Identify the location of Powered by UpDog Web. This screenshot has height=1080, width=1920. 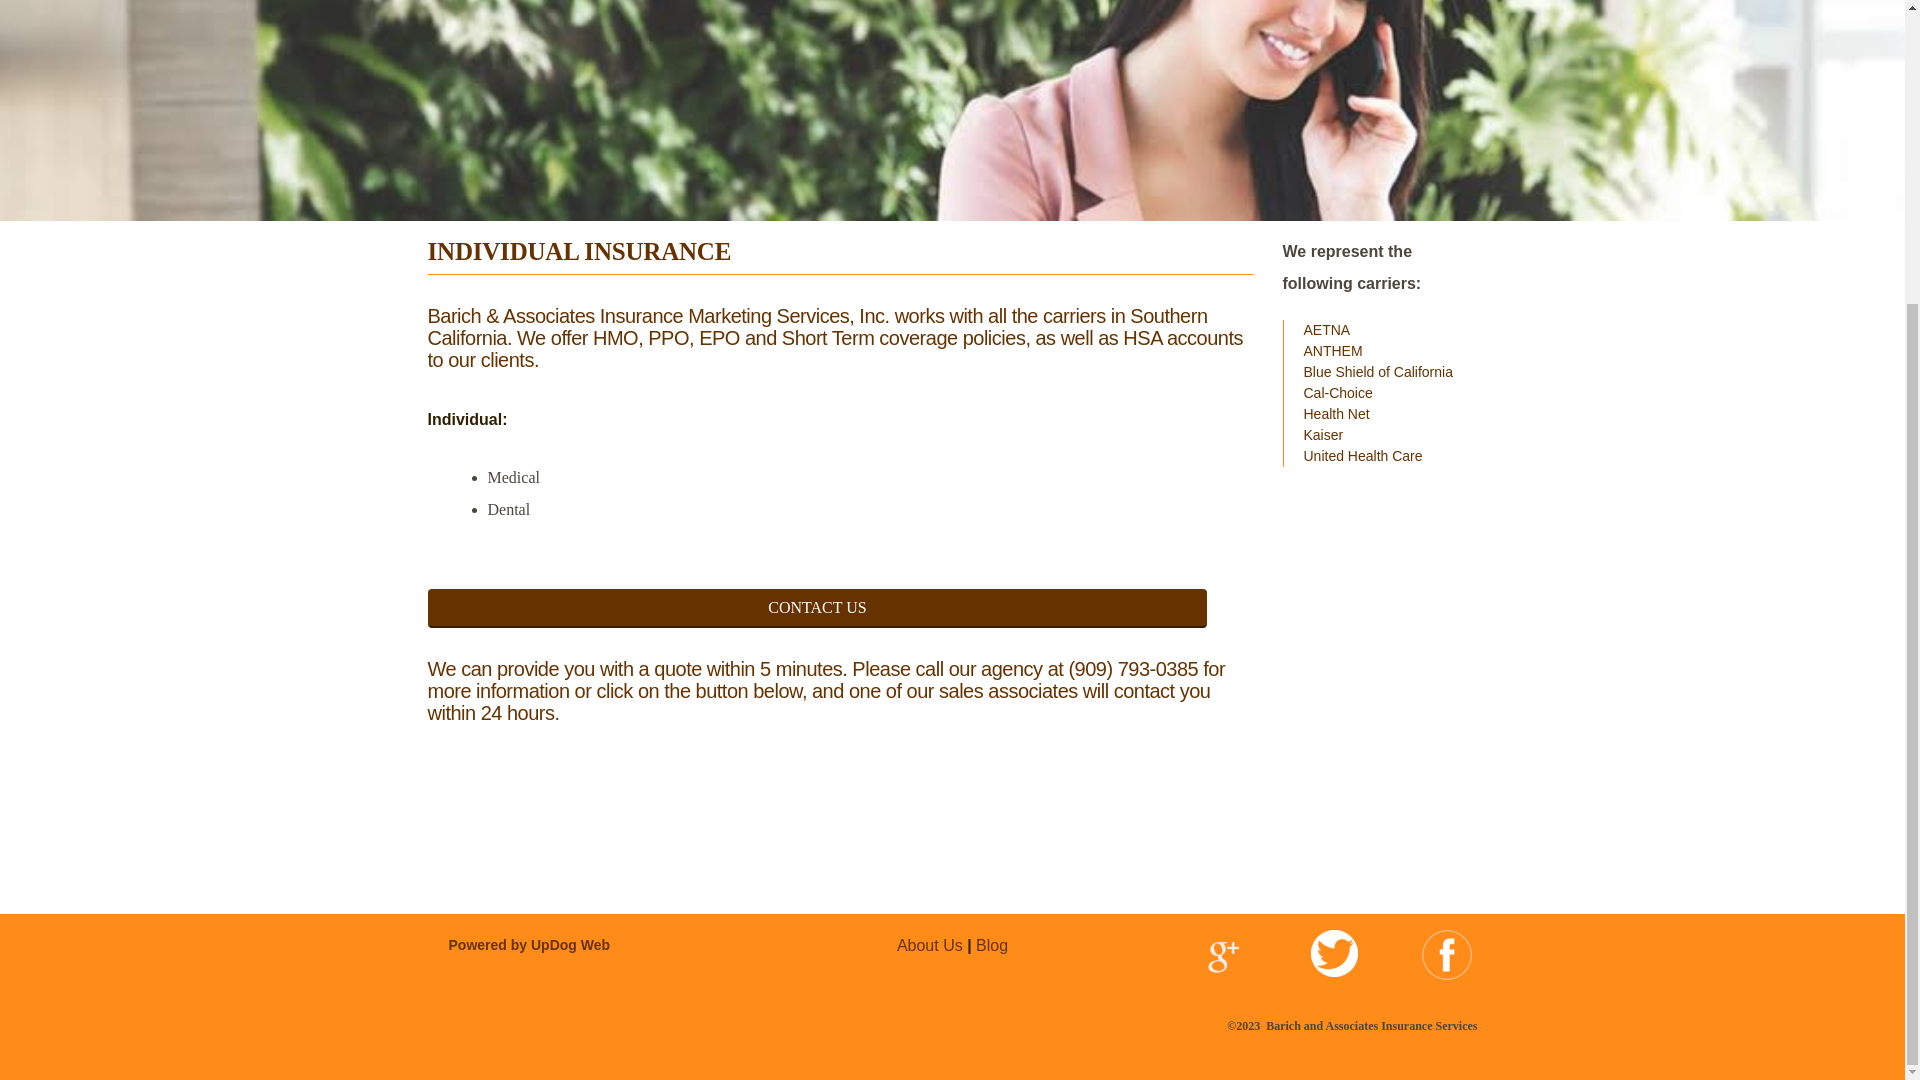
(528, 944).